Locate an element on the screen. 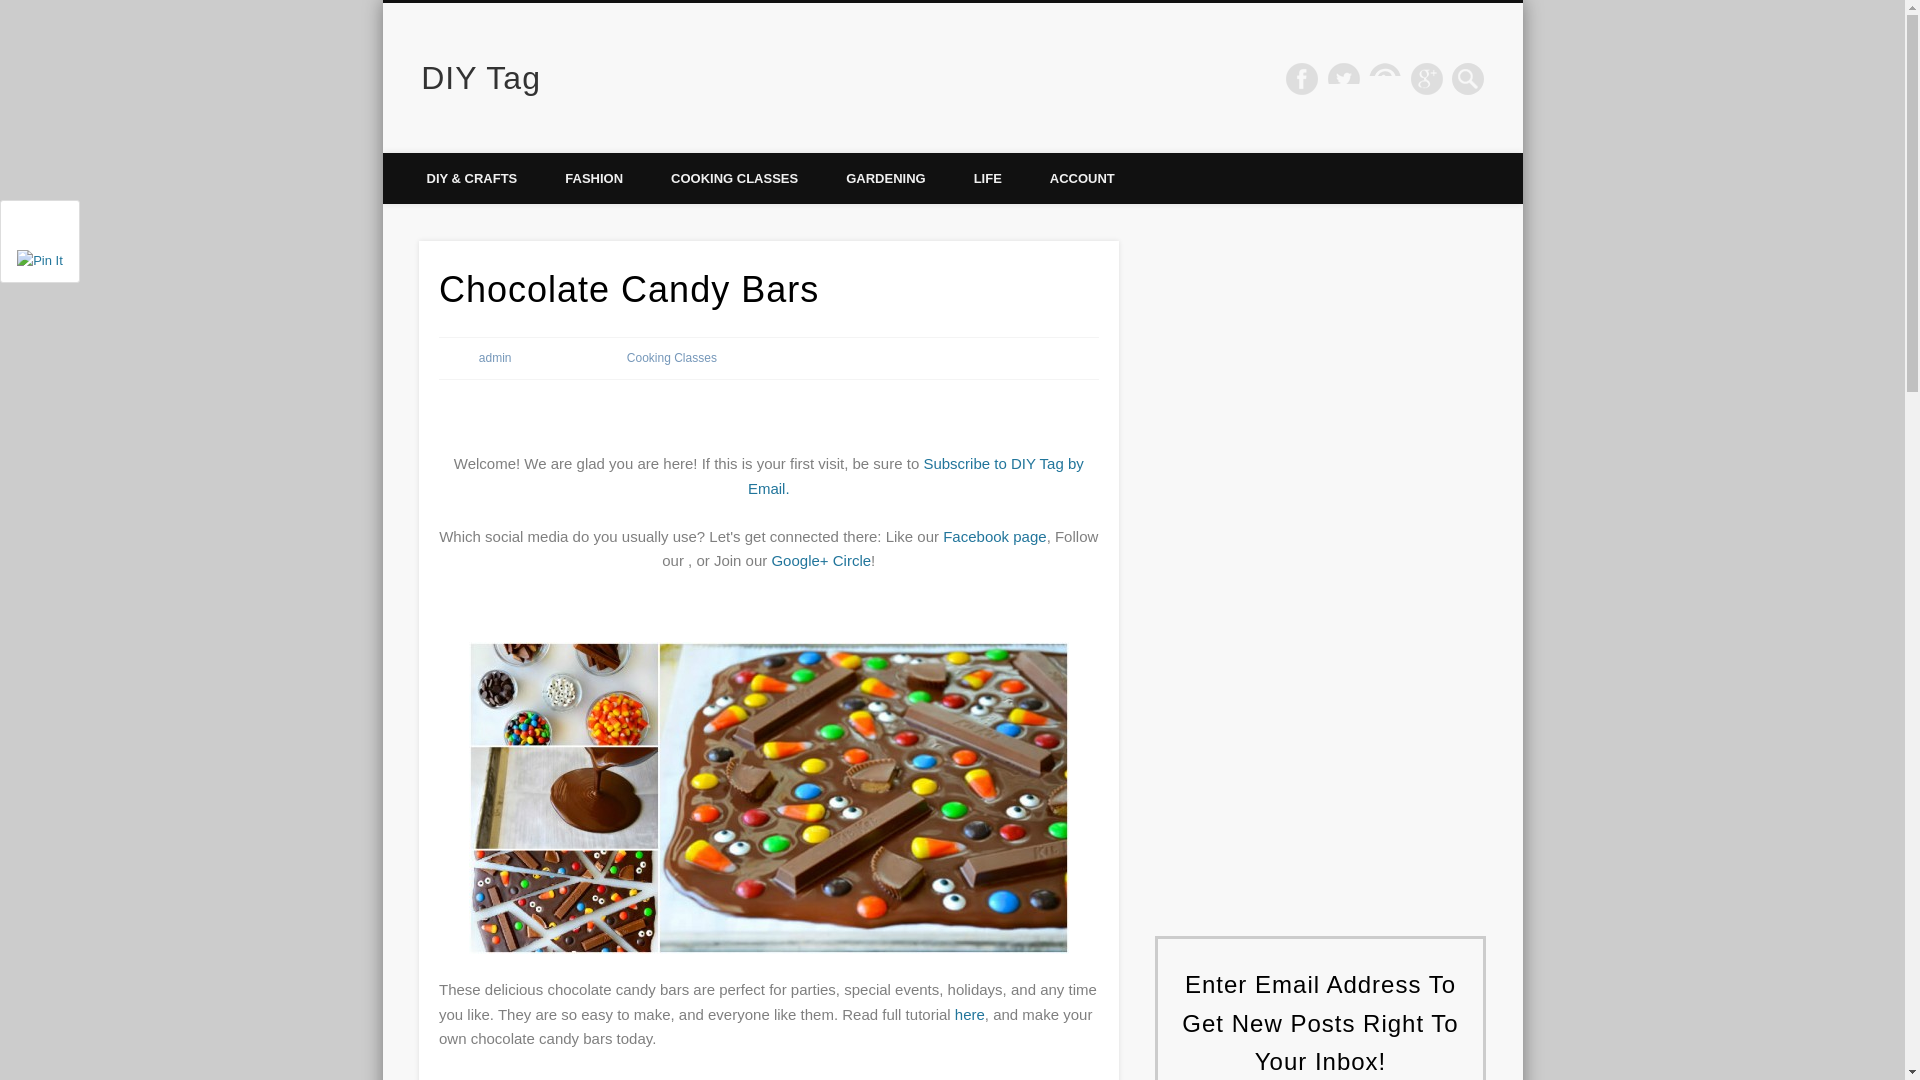 This screenshot has height=1080, width=1920. DIY Tag is located at coordinates (480, 78).